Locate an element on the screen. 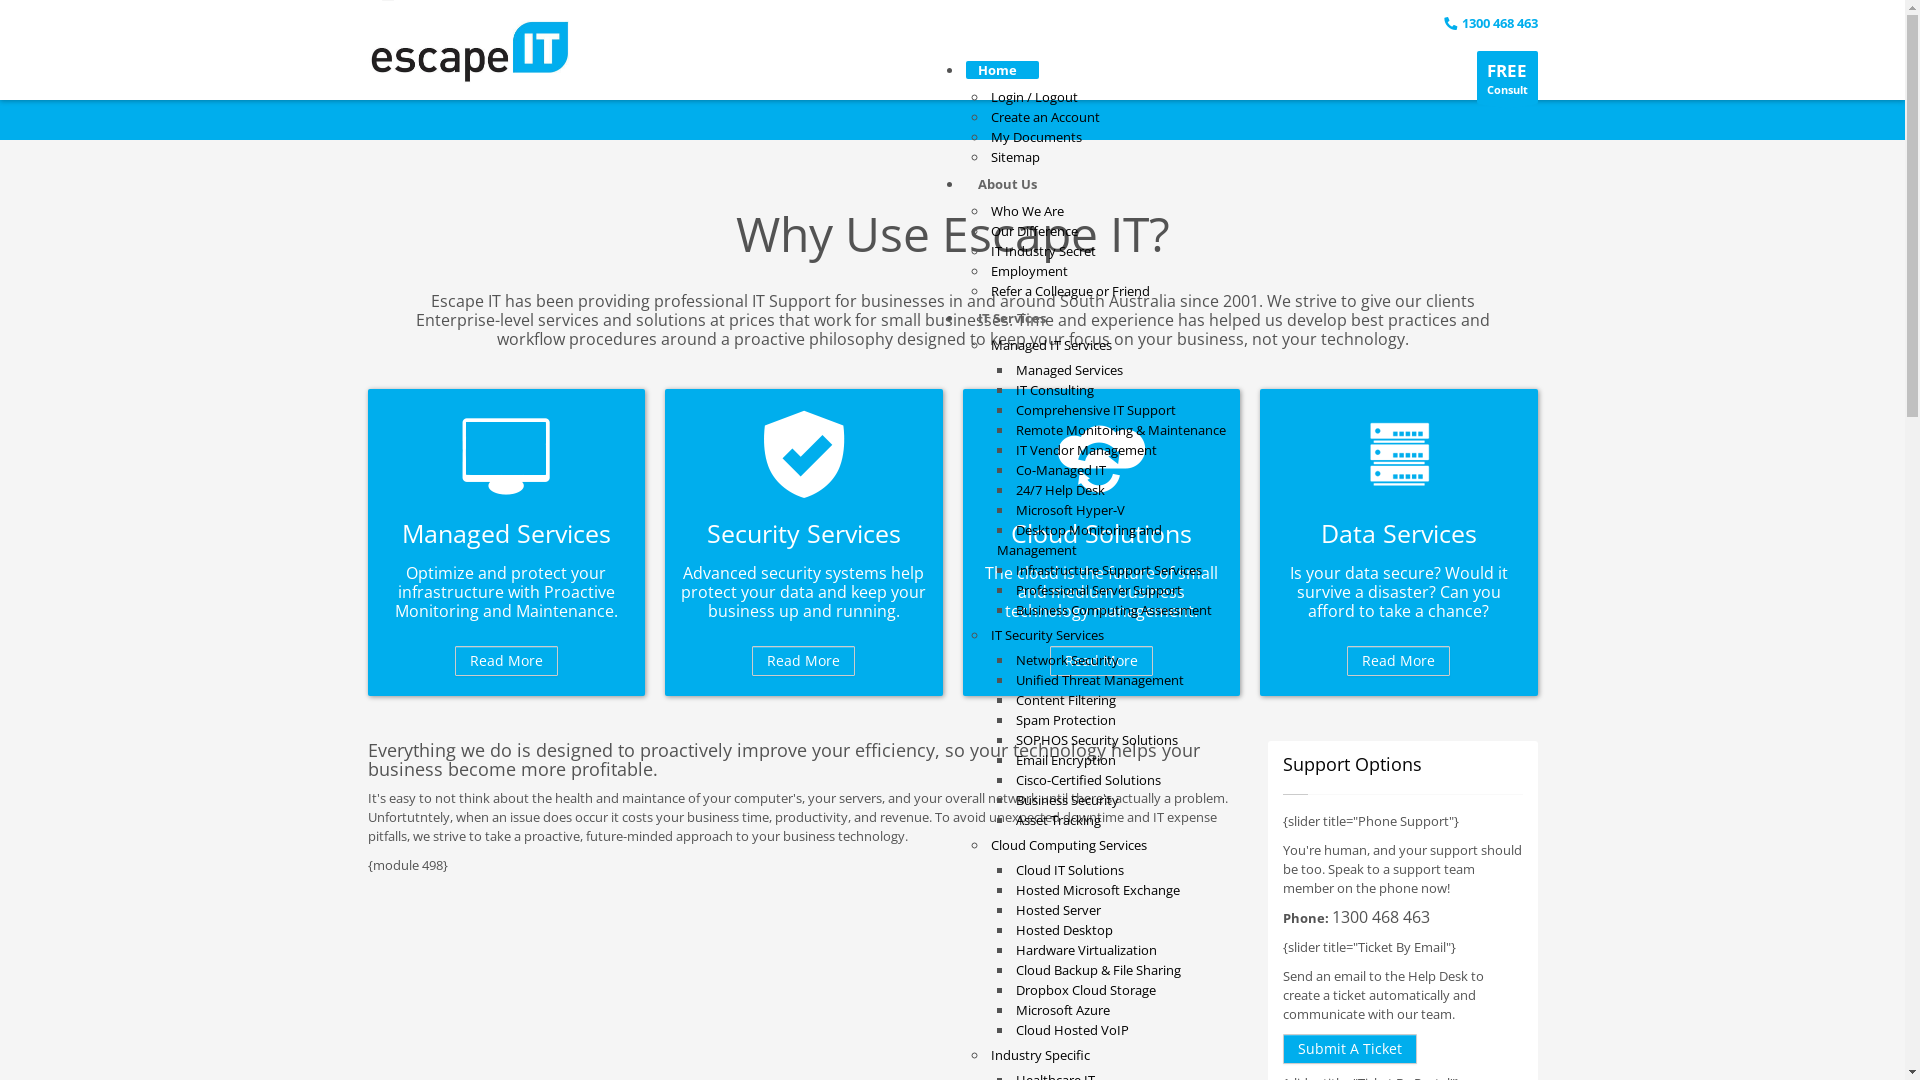 Image resolution: width=1920 pixels, height=1080 pixels. Employment is located at coordinates (1028, 271).